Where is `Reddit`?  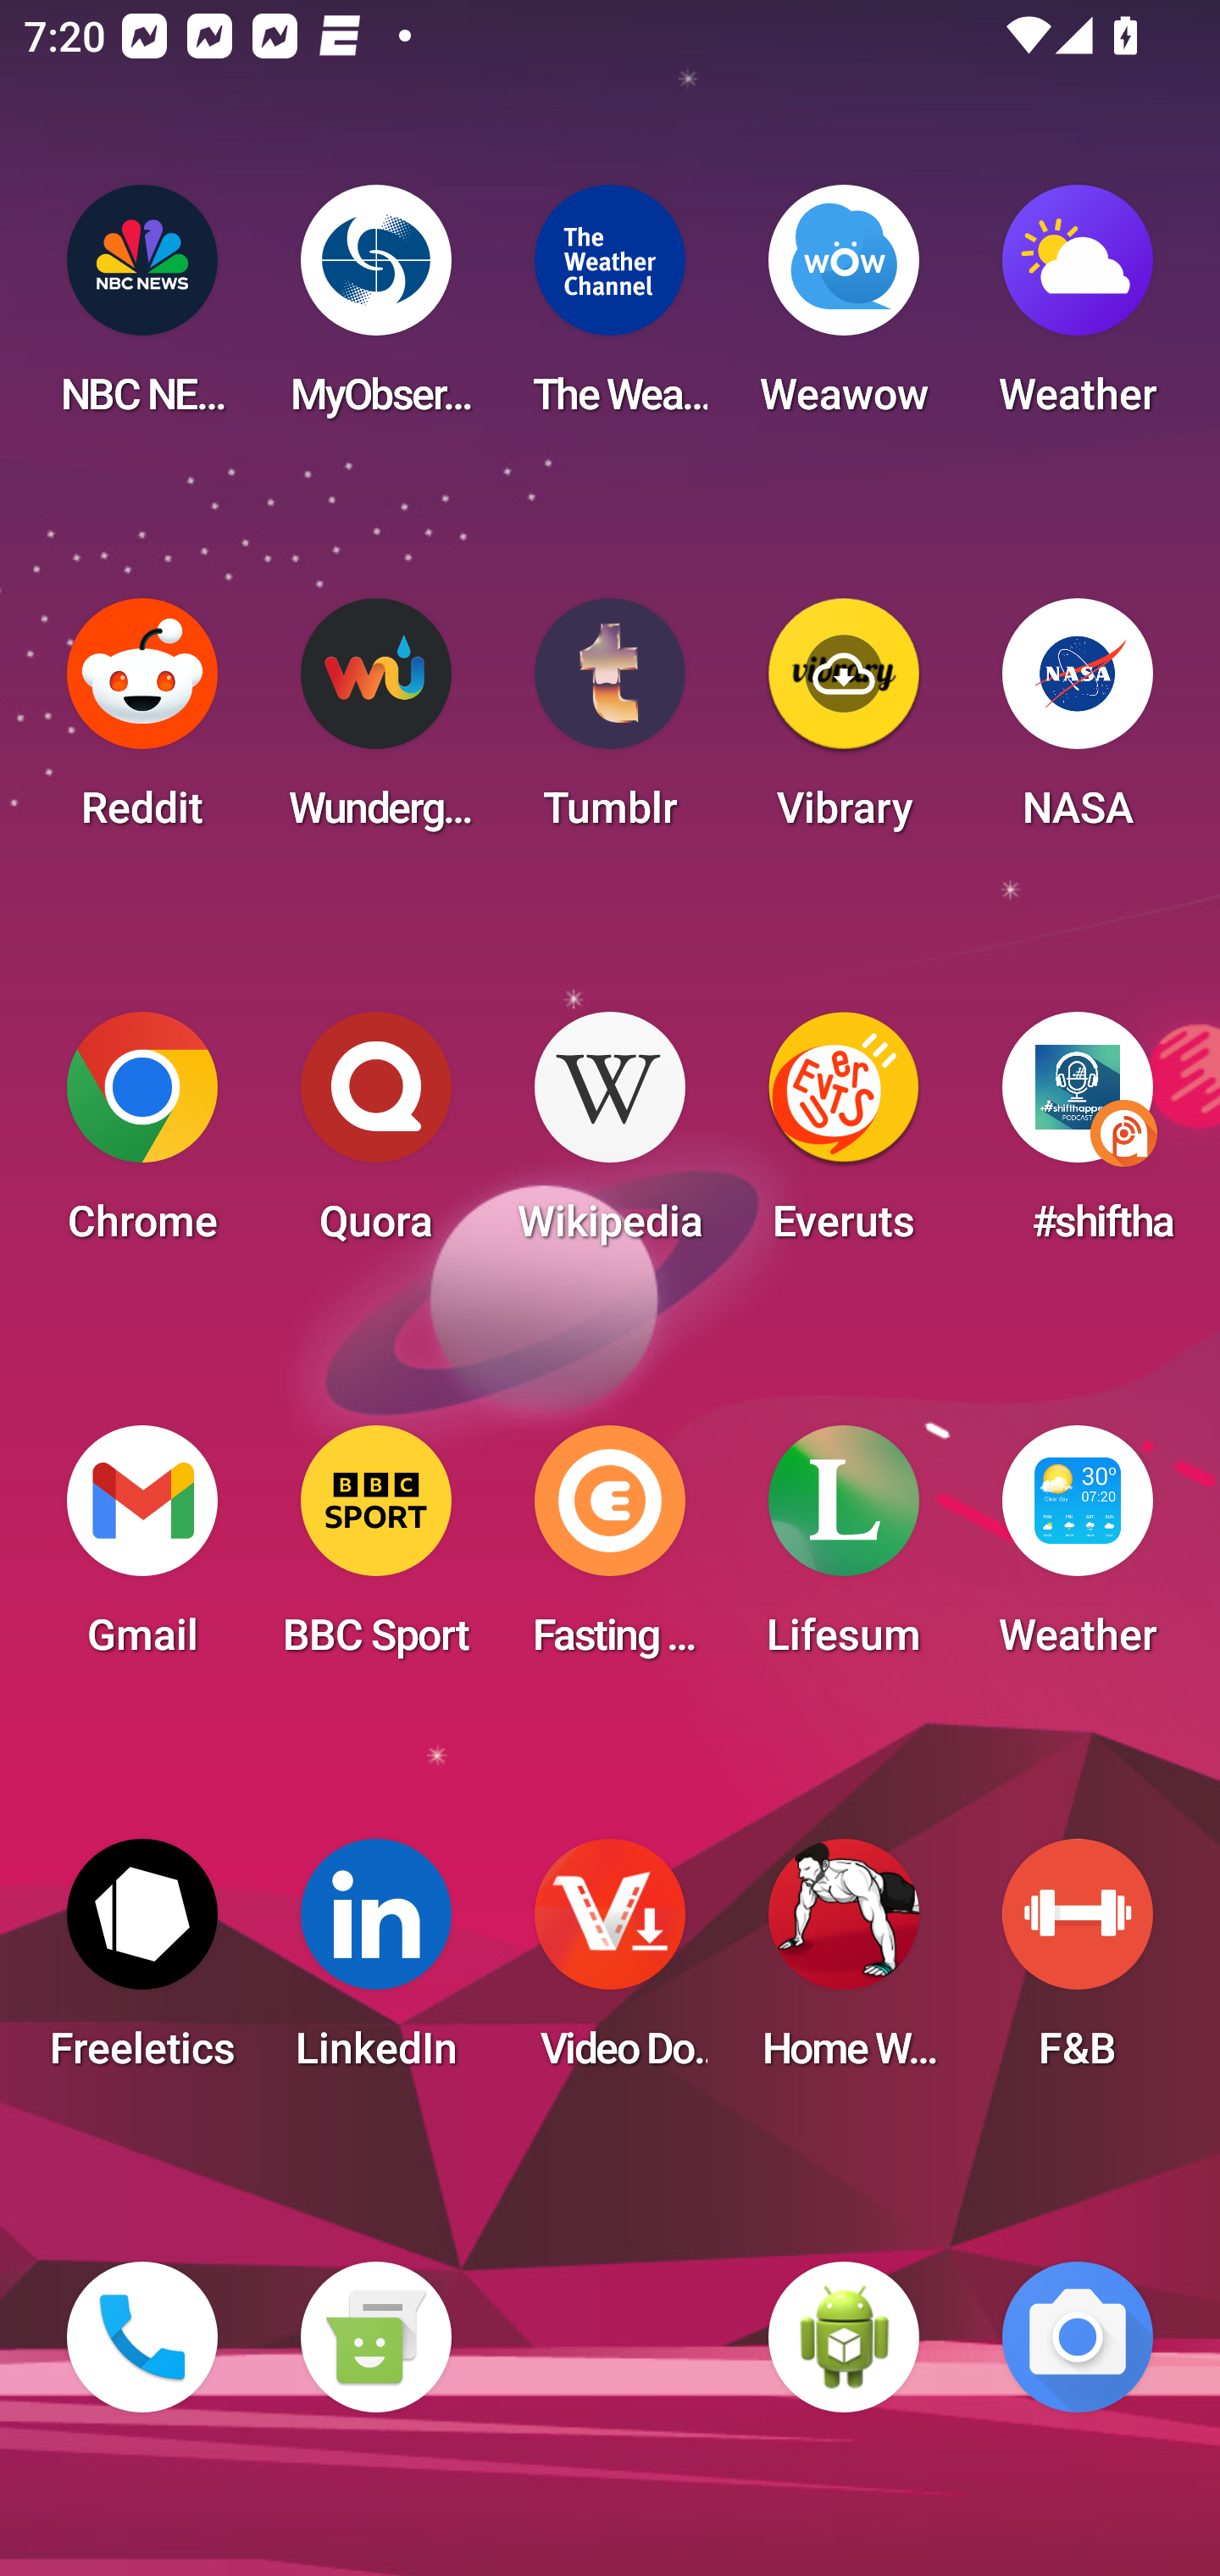
Reddit is located at coordinates (142, 724).